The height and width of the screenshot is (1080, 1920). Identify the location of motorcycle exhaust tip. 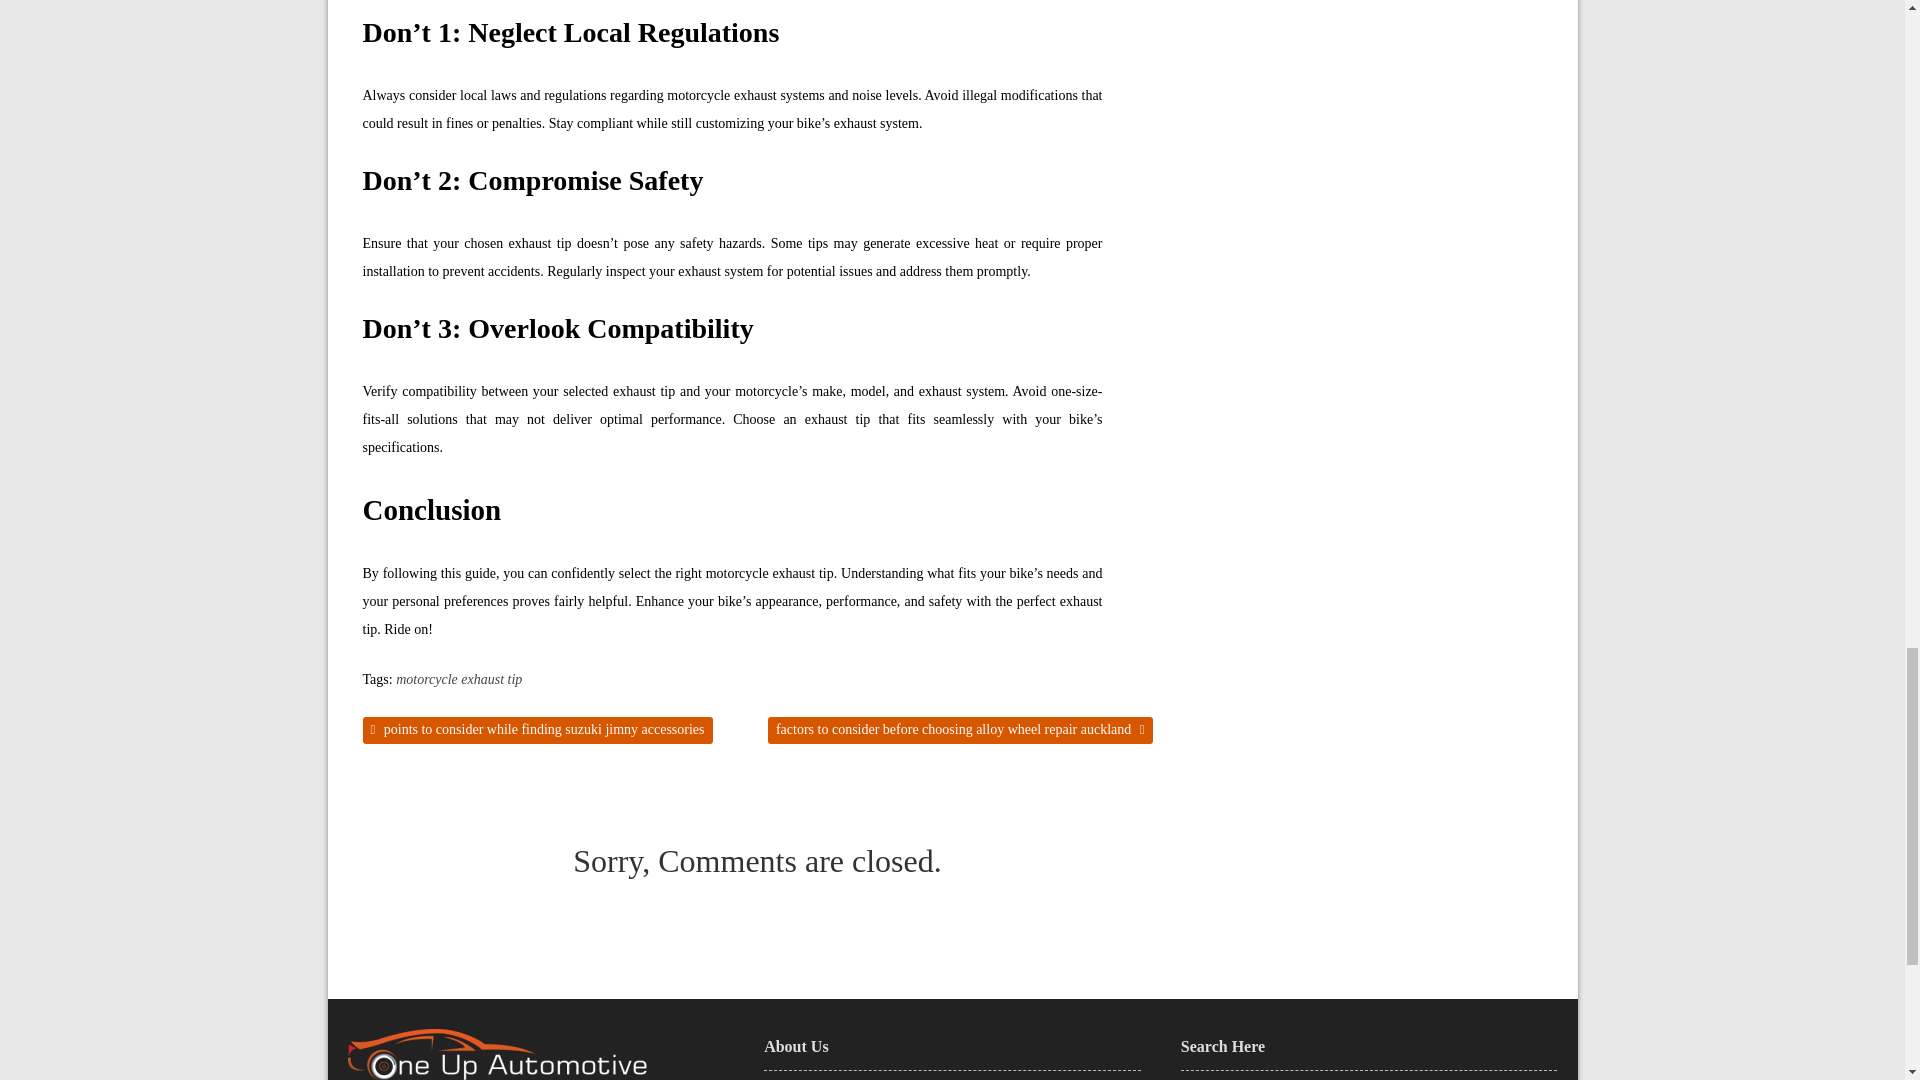
(458, 680).